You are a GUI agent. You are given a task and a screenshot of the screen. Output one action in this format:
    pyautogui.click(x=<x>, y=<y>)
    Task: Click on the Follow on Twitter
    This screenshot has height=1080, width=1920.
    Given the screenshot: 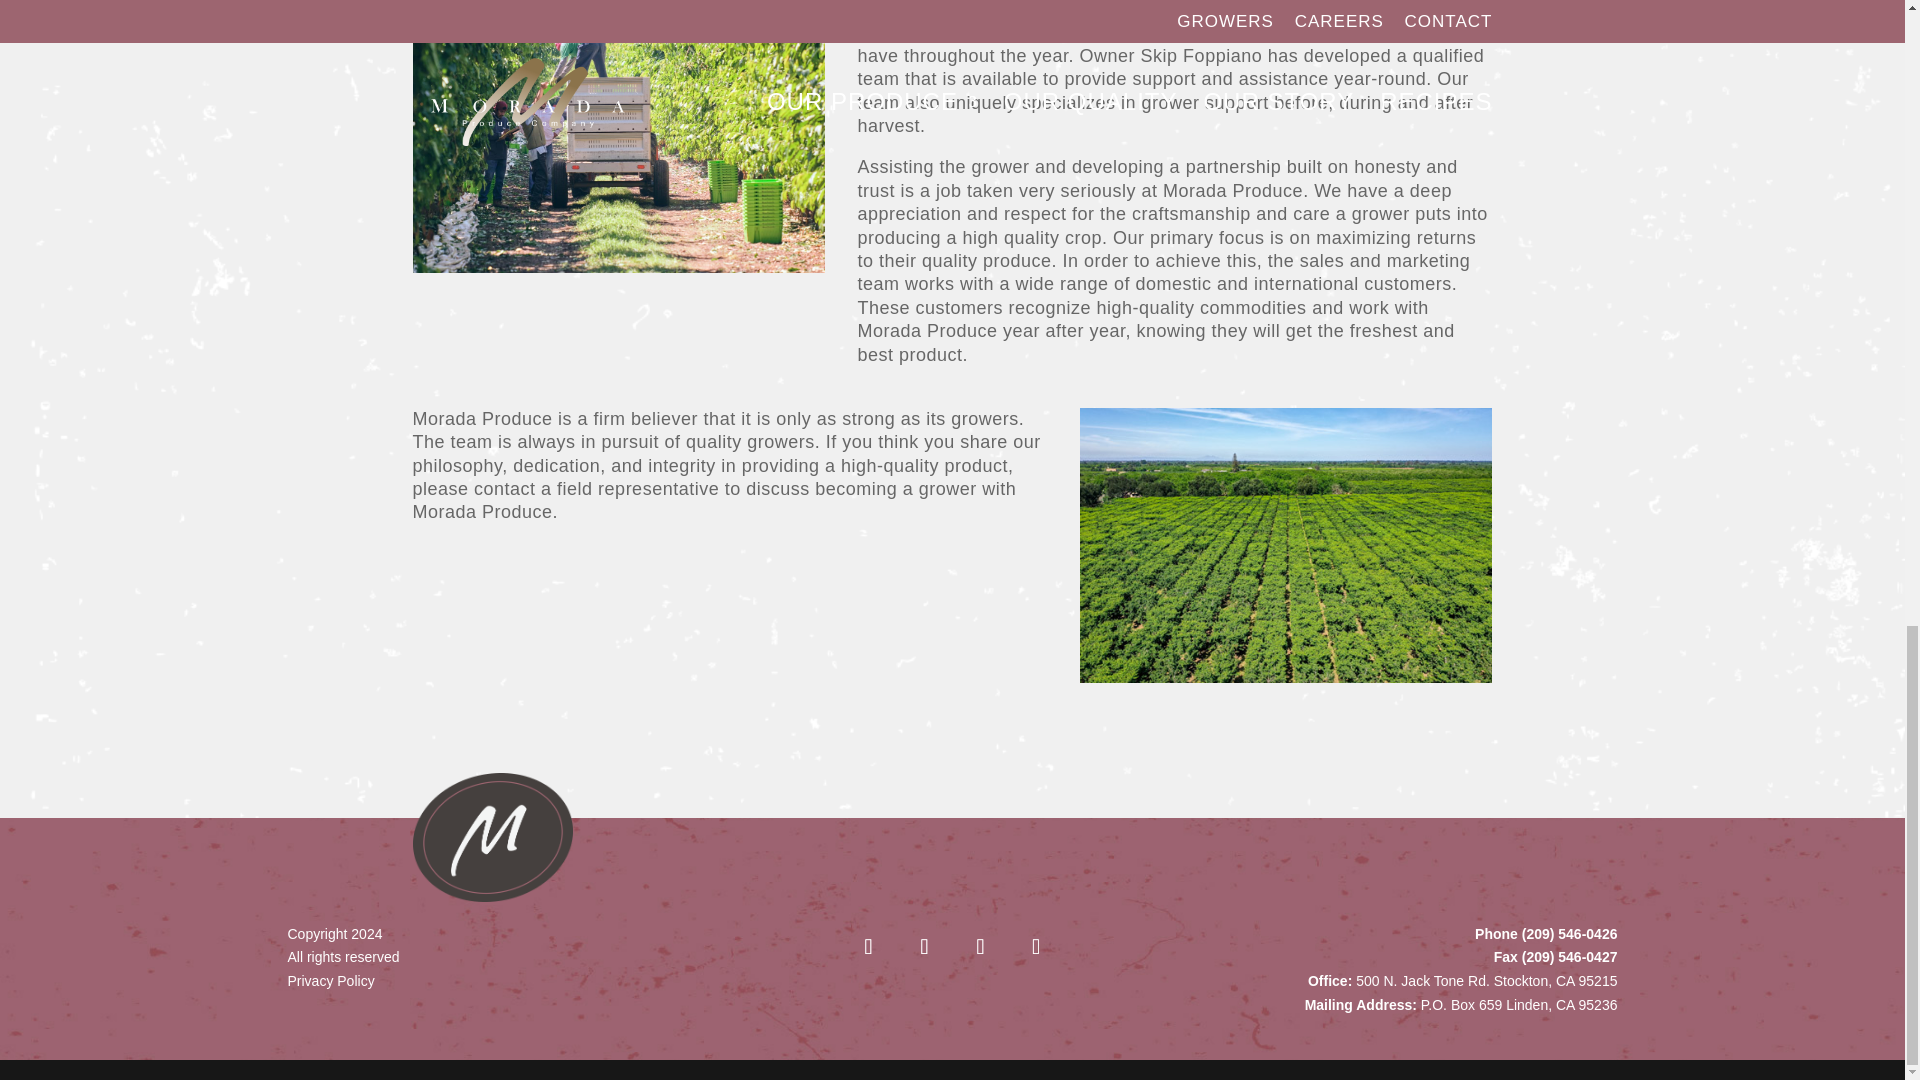 What is the action you would take?
    pyautogui.click(x=926, y=948)
    